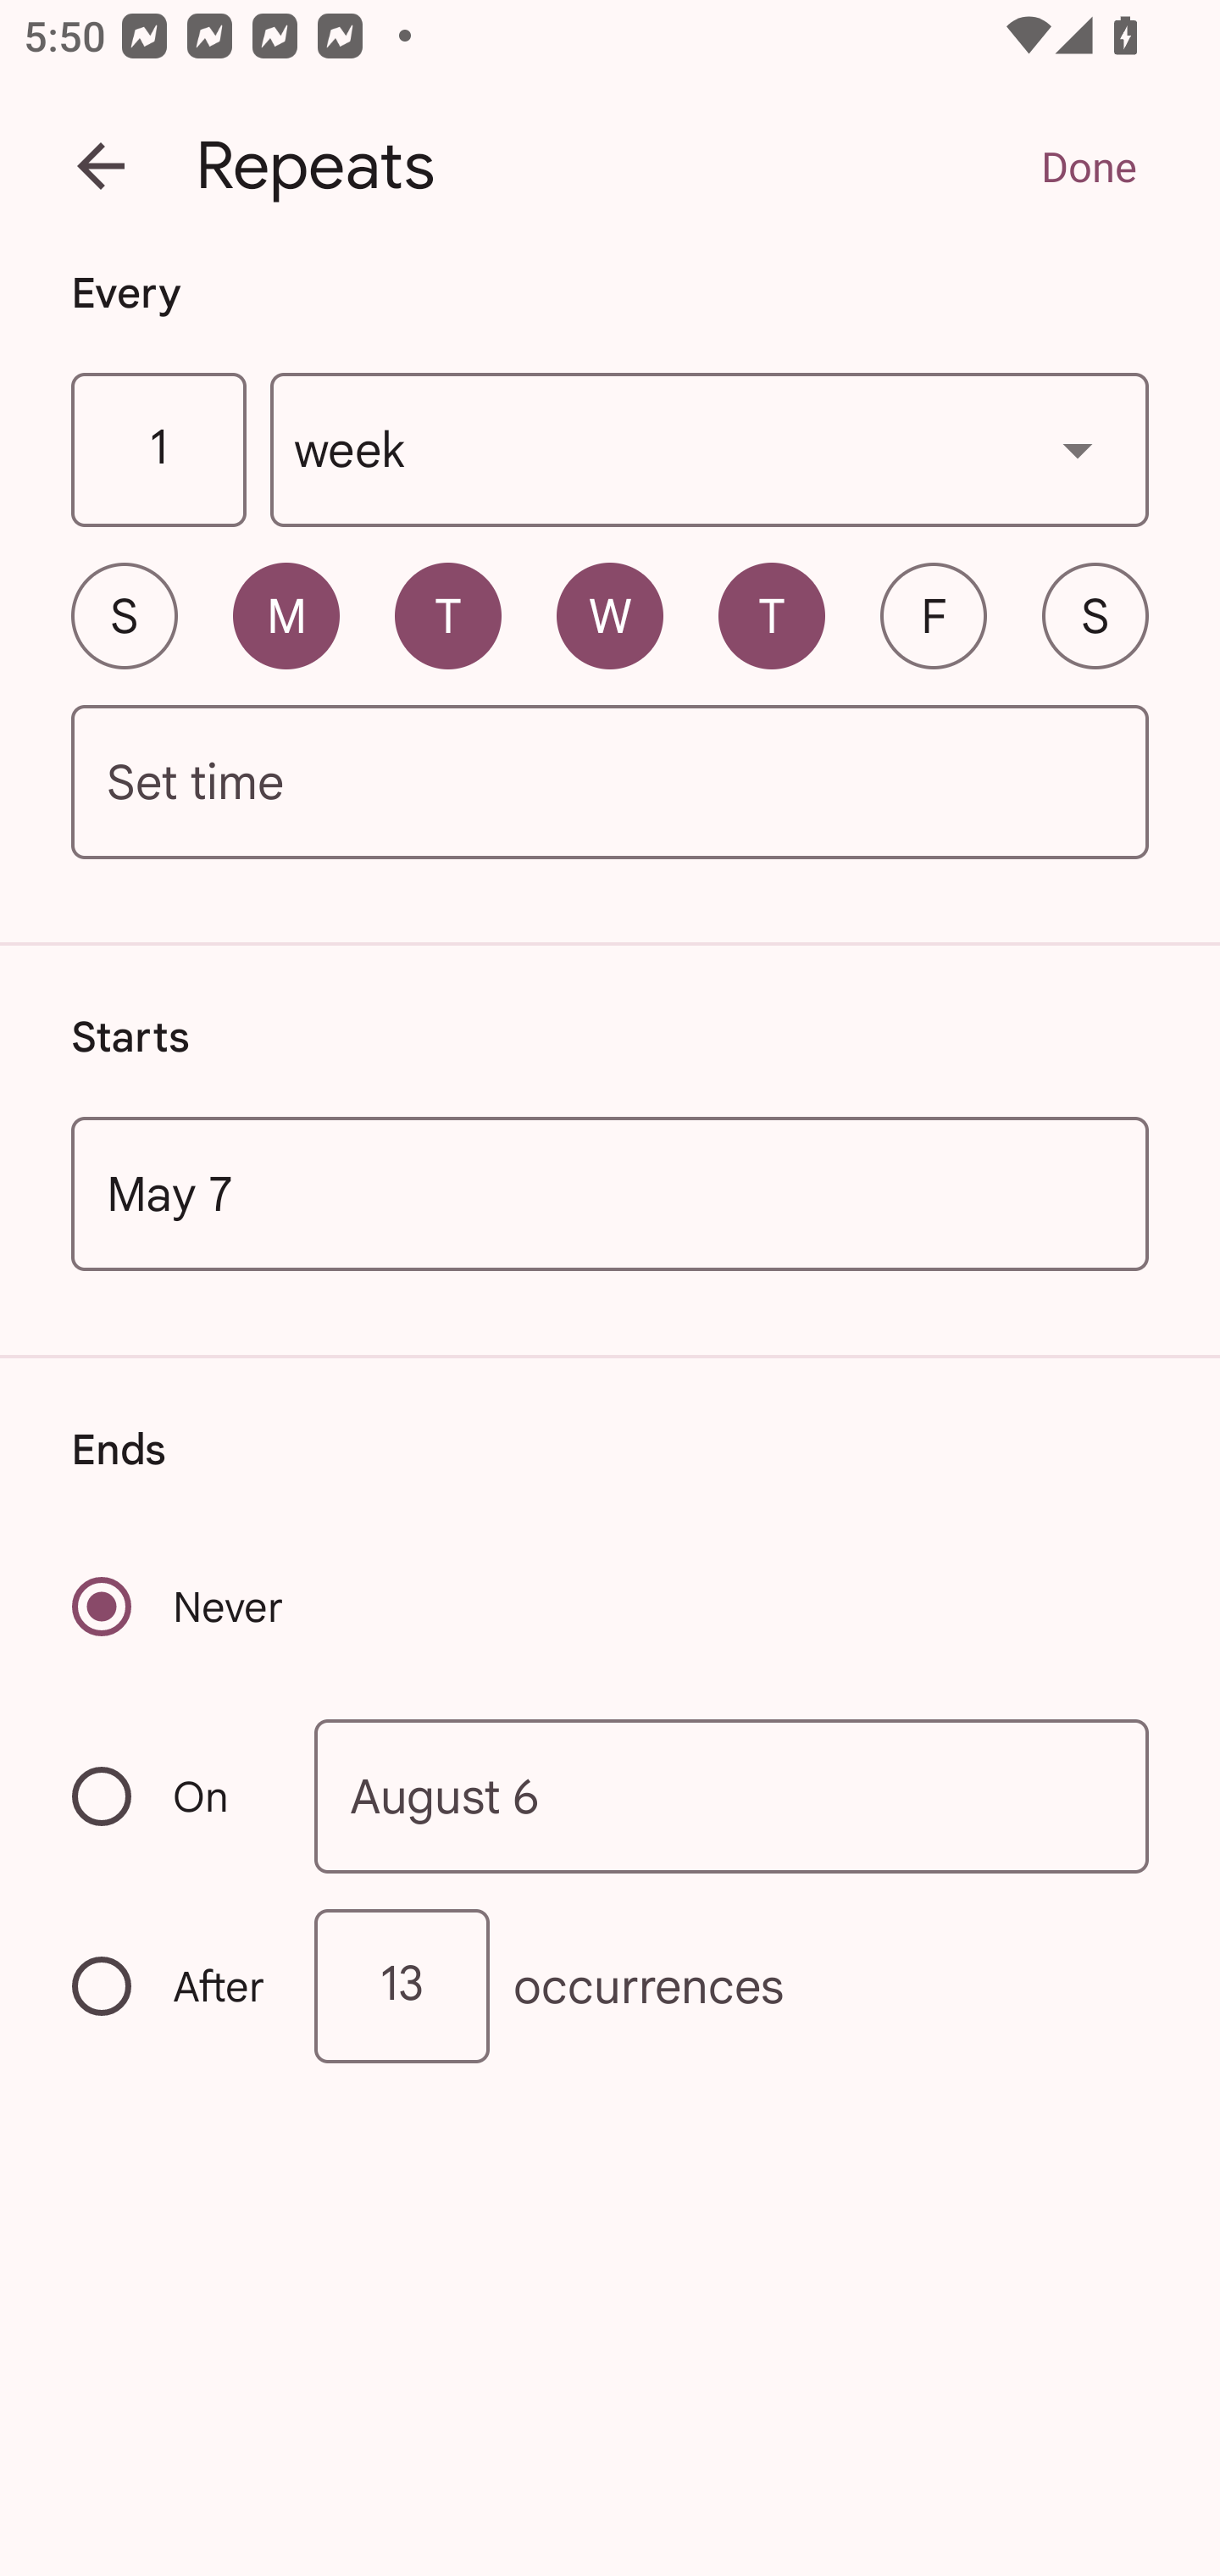 The height and width of the screenshot is (2576, 1220). Describe the element at coordinates (771, 615) in the screenshot. I see `T Thursday, selected` at that location.